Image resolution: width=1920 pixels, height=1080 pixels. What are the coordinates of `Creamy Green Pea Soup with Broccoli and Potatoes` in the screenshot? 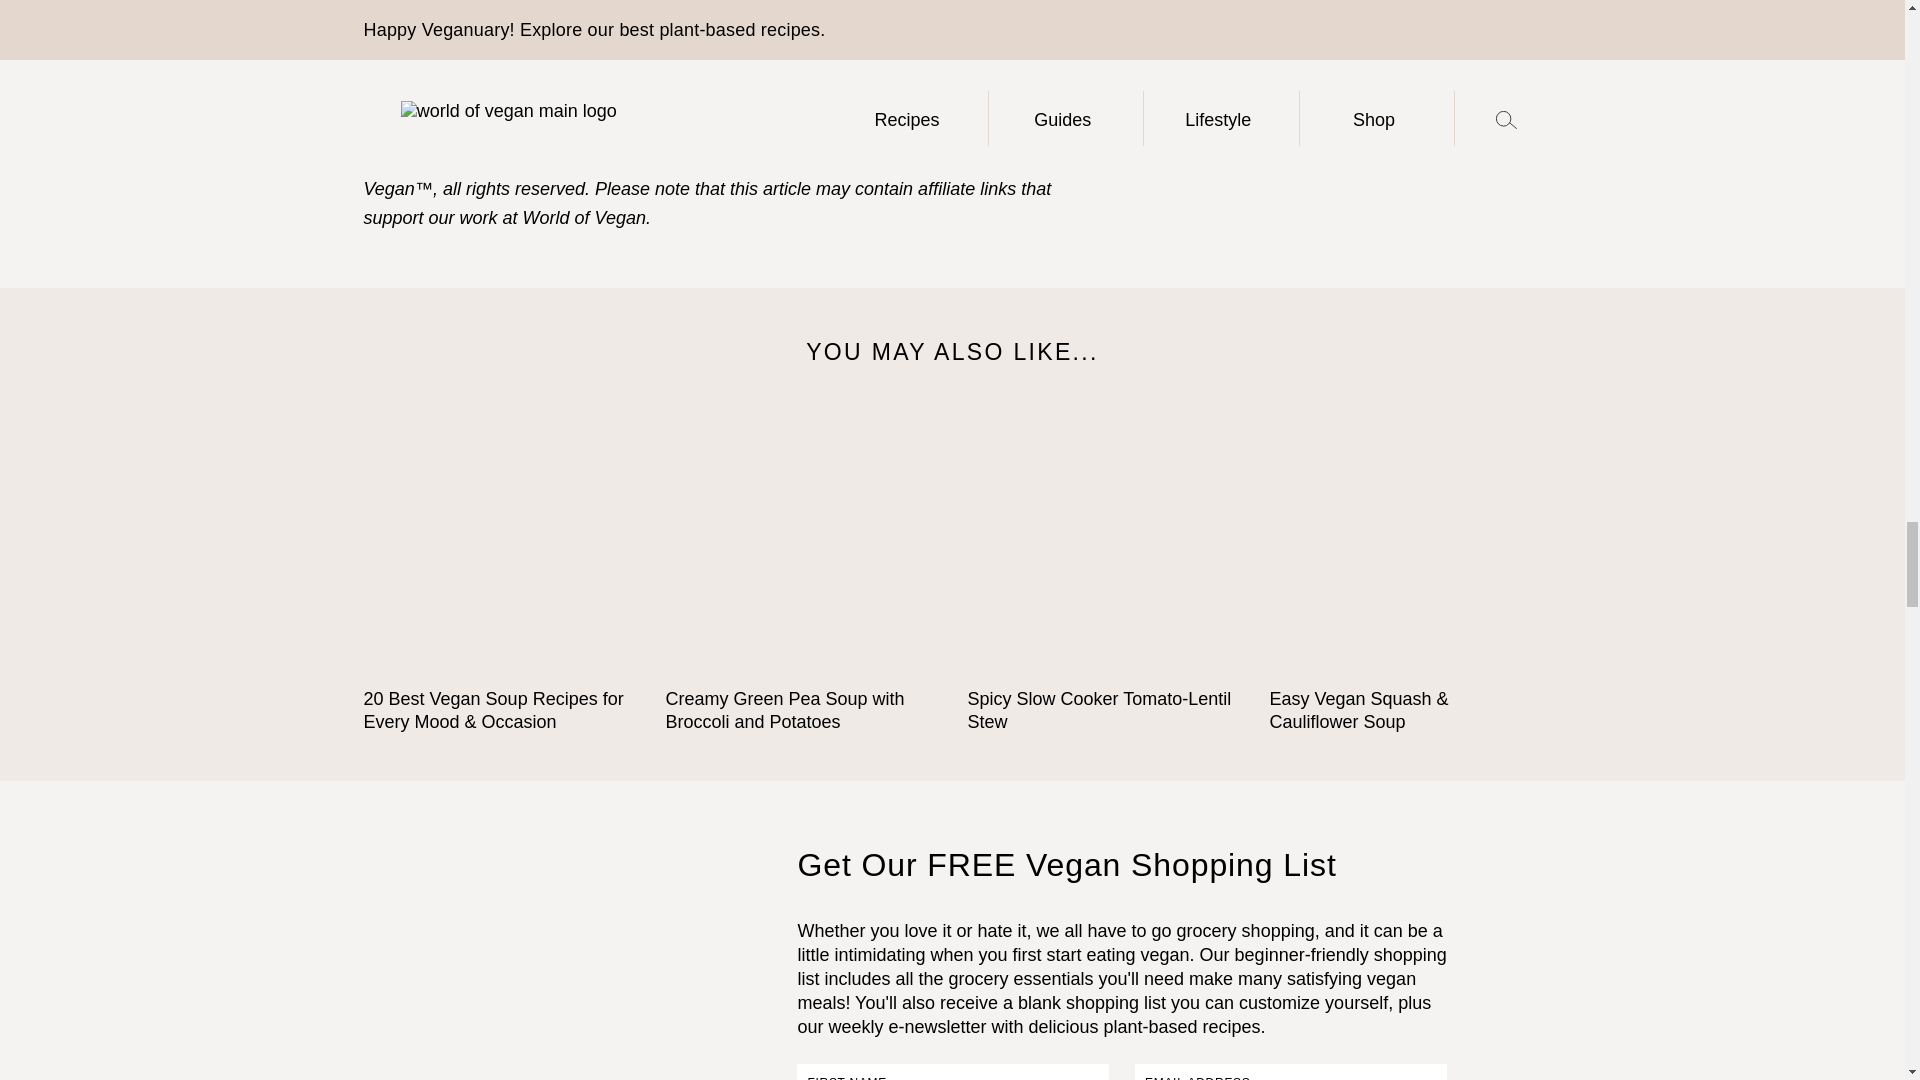 It's located at (802, 546).